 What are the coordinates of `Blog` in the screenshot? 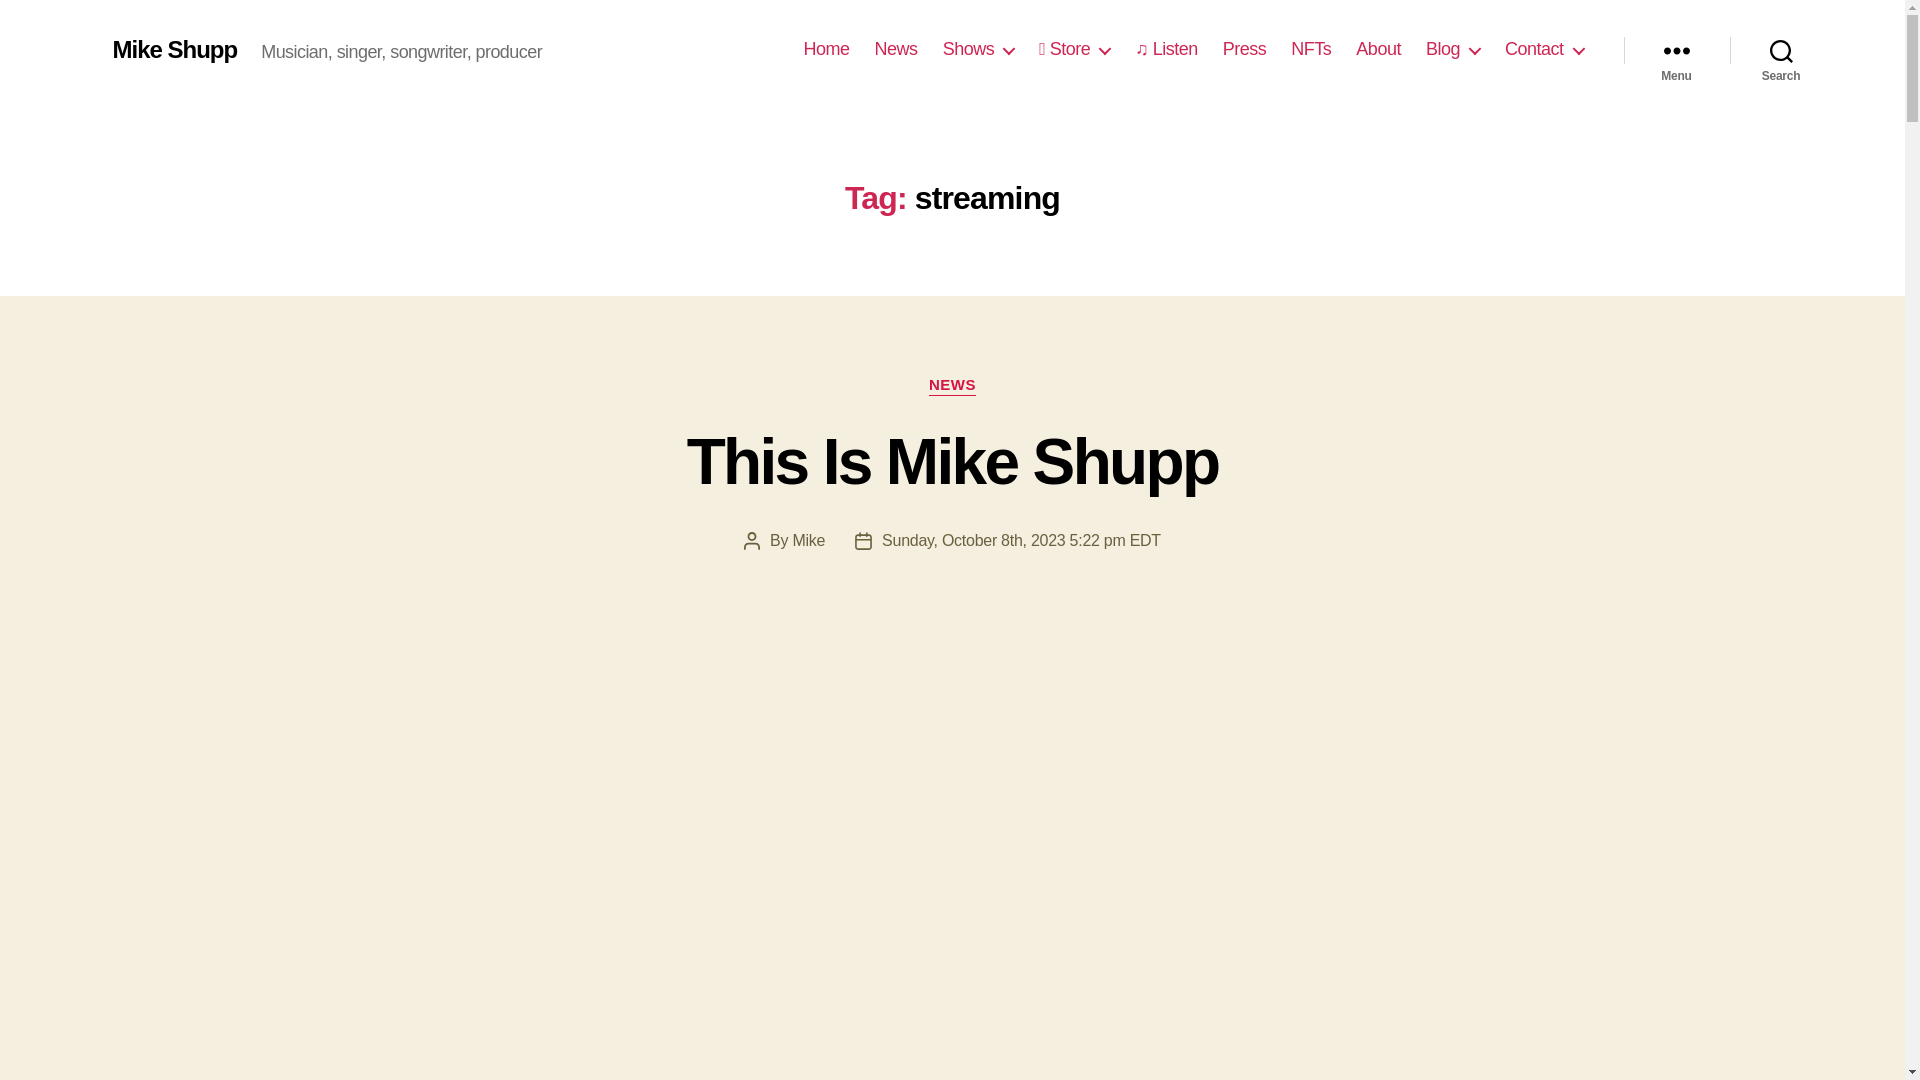 It's located at (1453, 49).